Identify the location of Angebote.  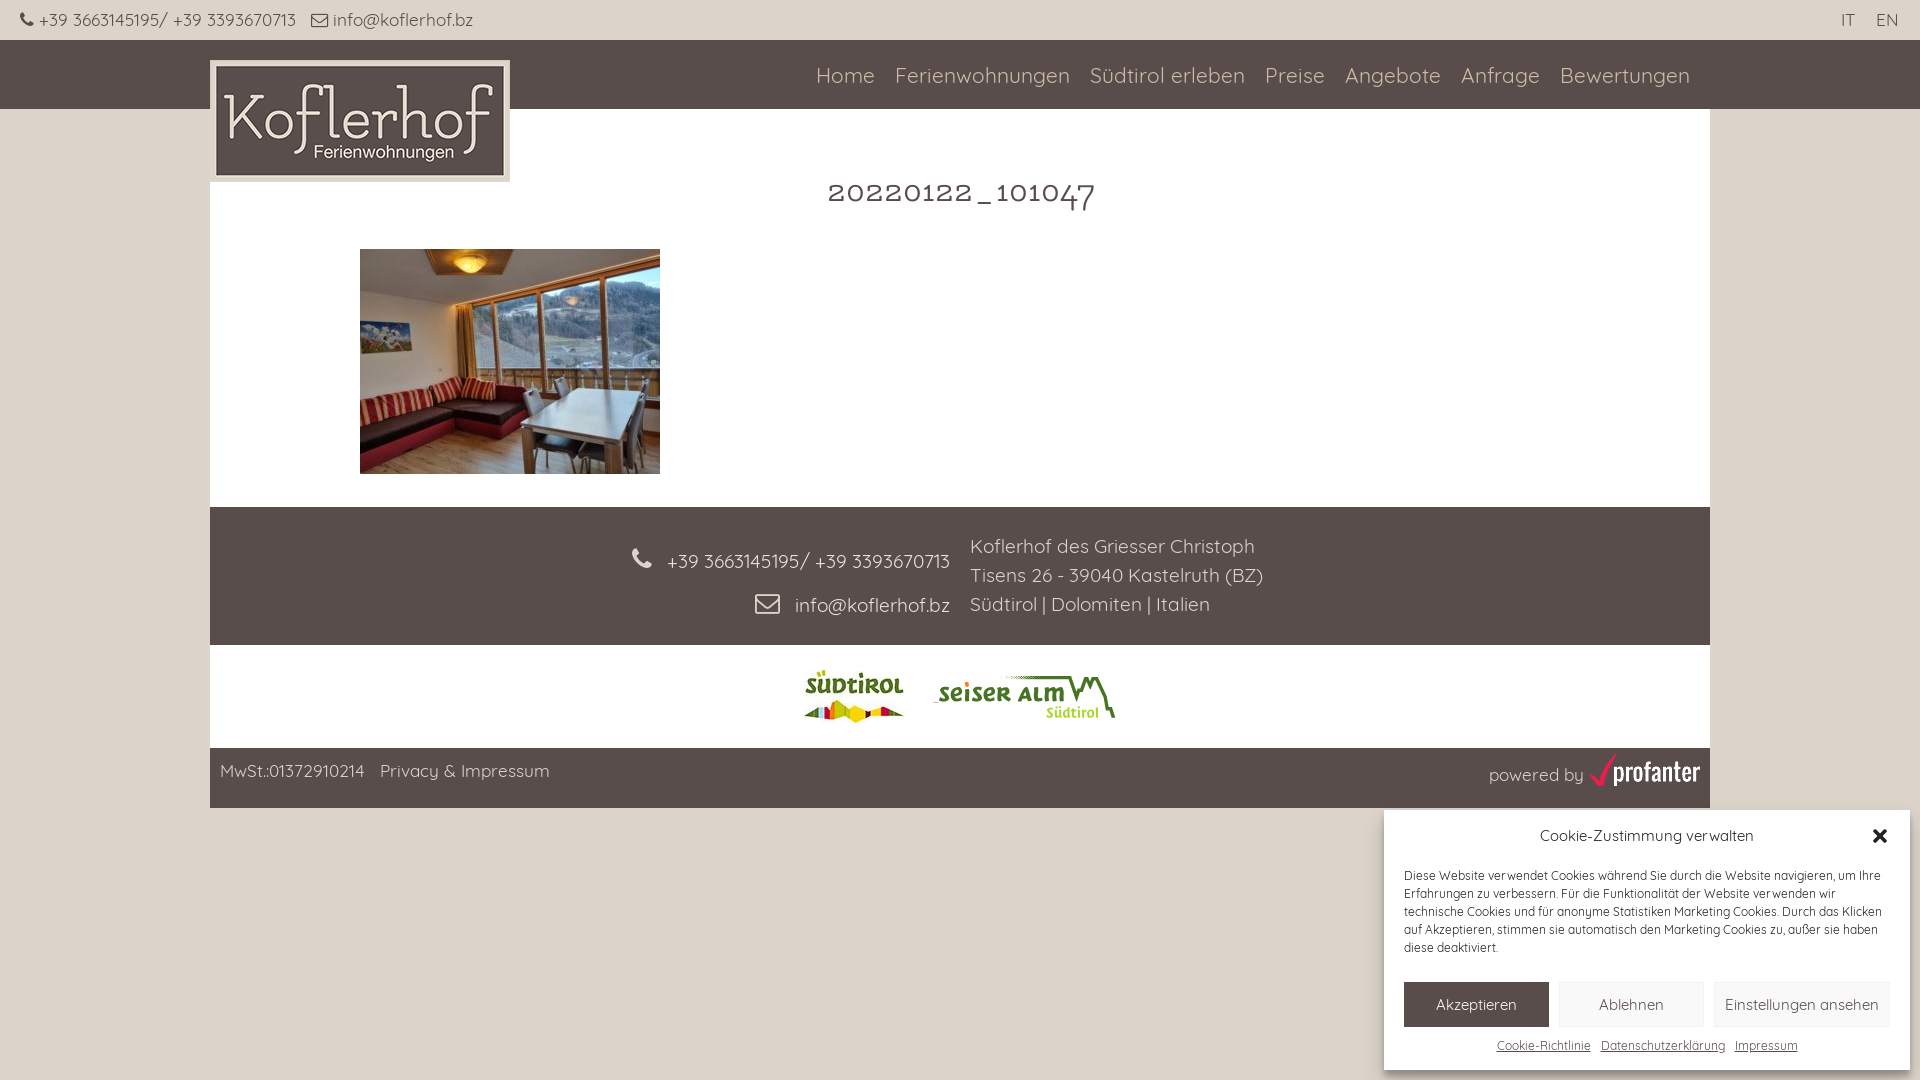
(1393, 76).